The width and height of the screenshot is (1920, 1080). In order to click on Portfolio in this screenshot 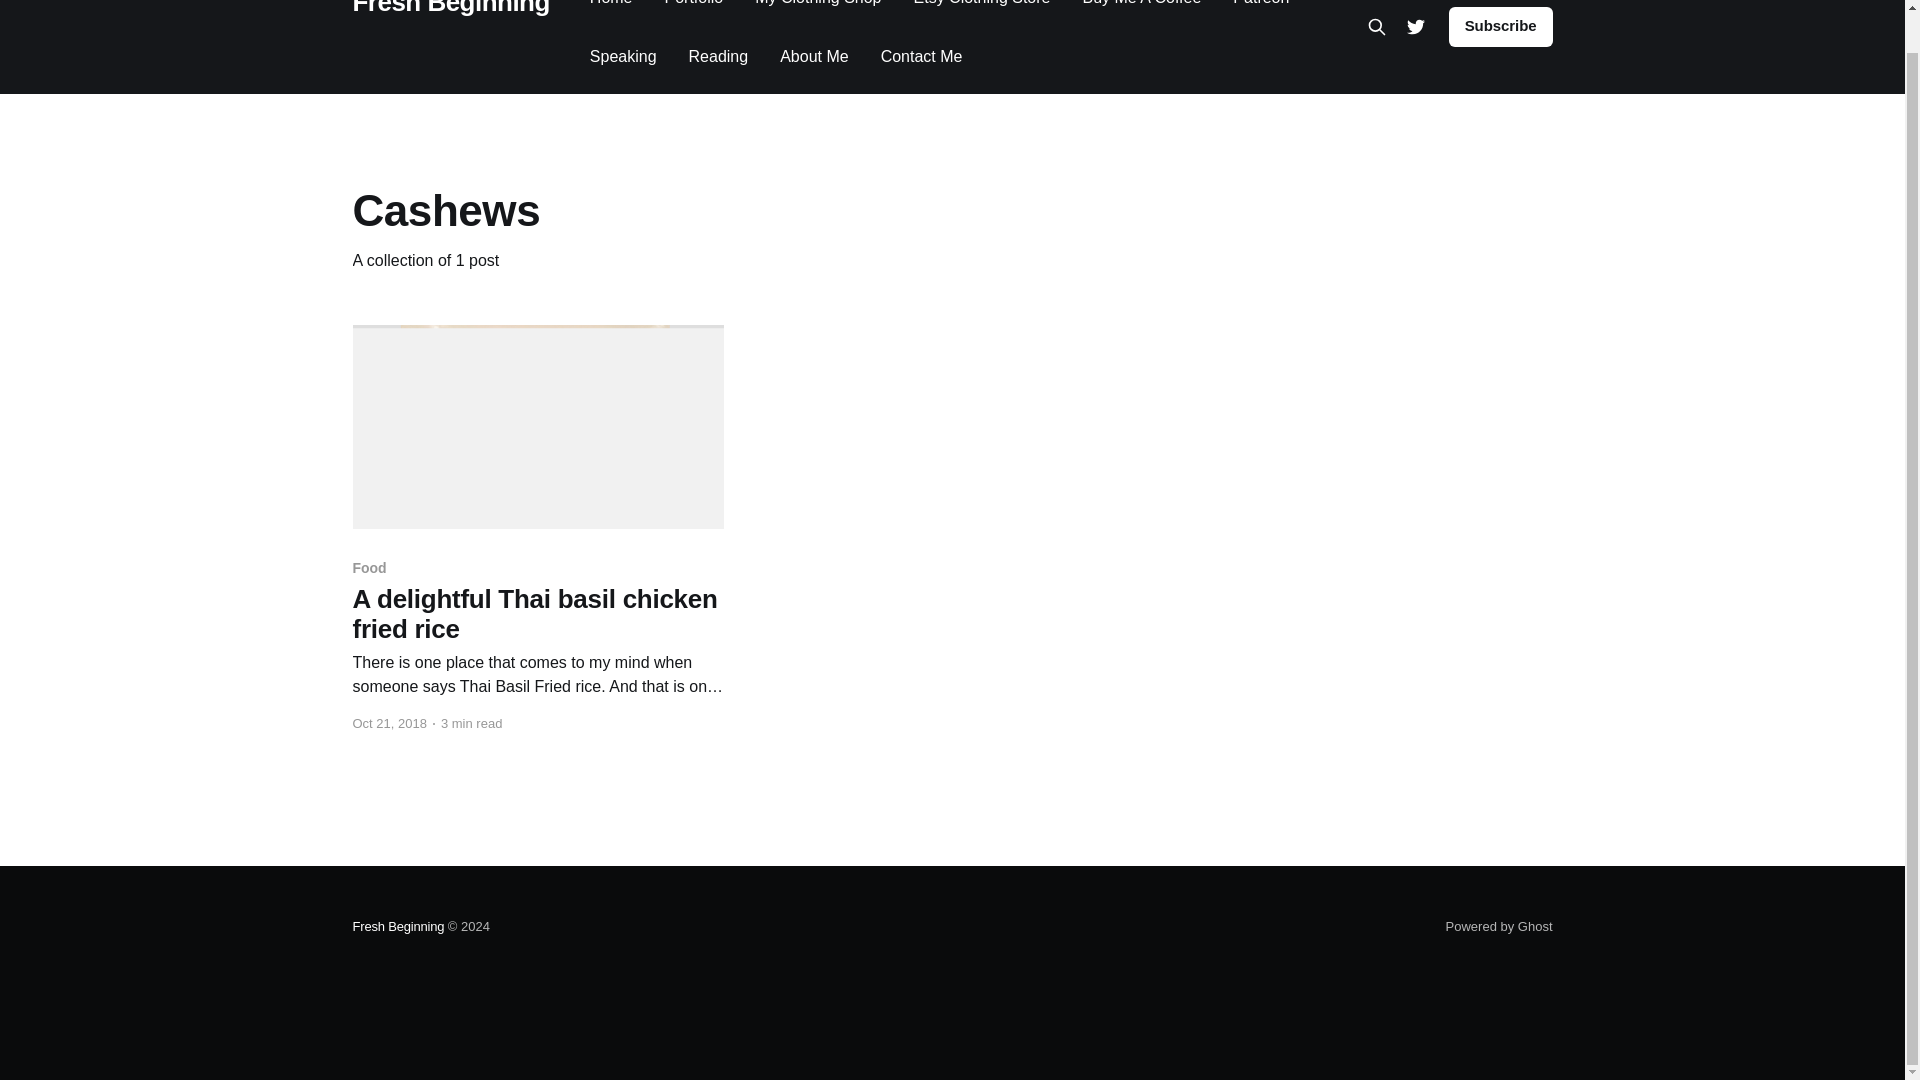, I will do `click(694, 5)`.